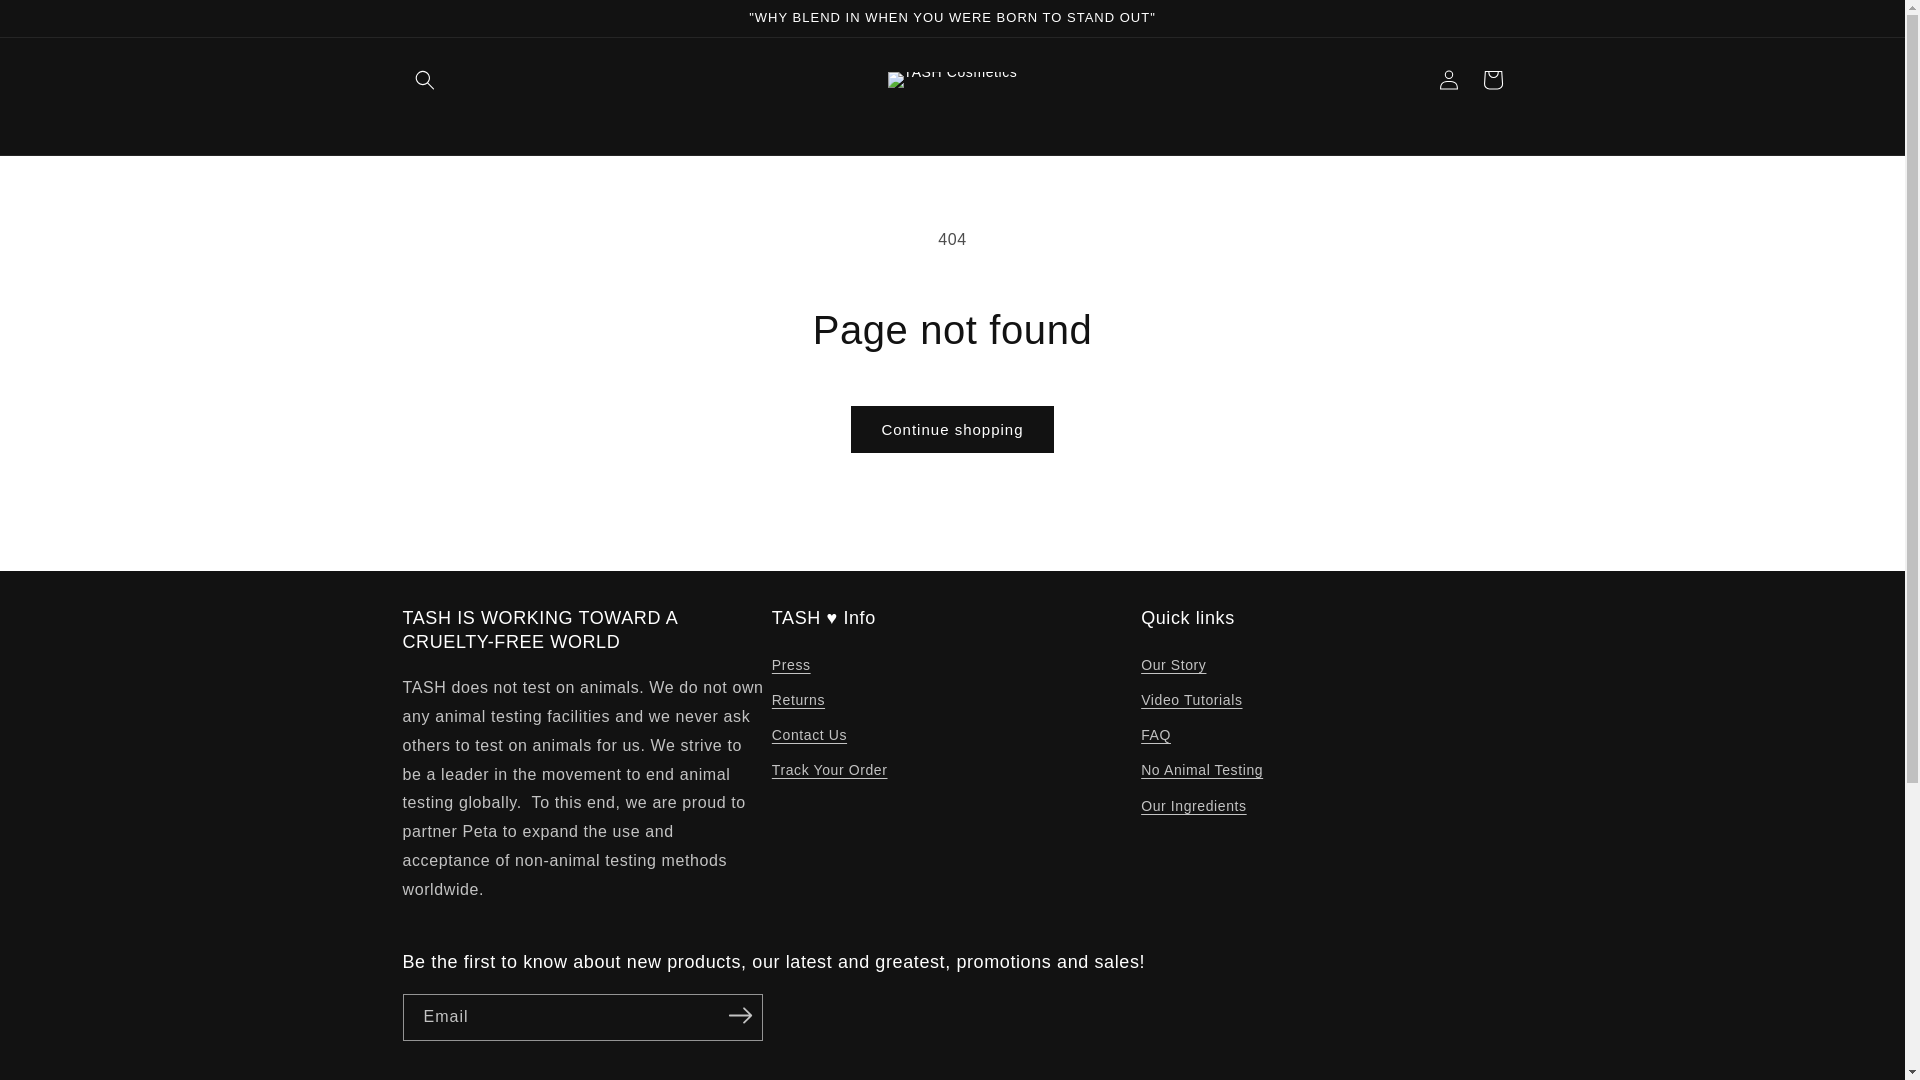  Describe the element at coordinates (798, 700) in the screenshot. I see `Returns` at that location.